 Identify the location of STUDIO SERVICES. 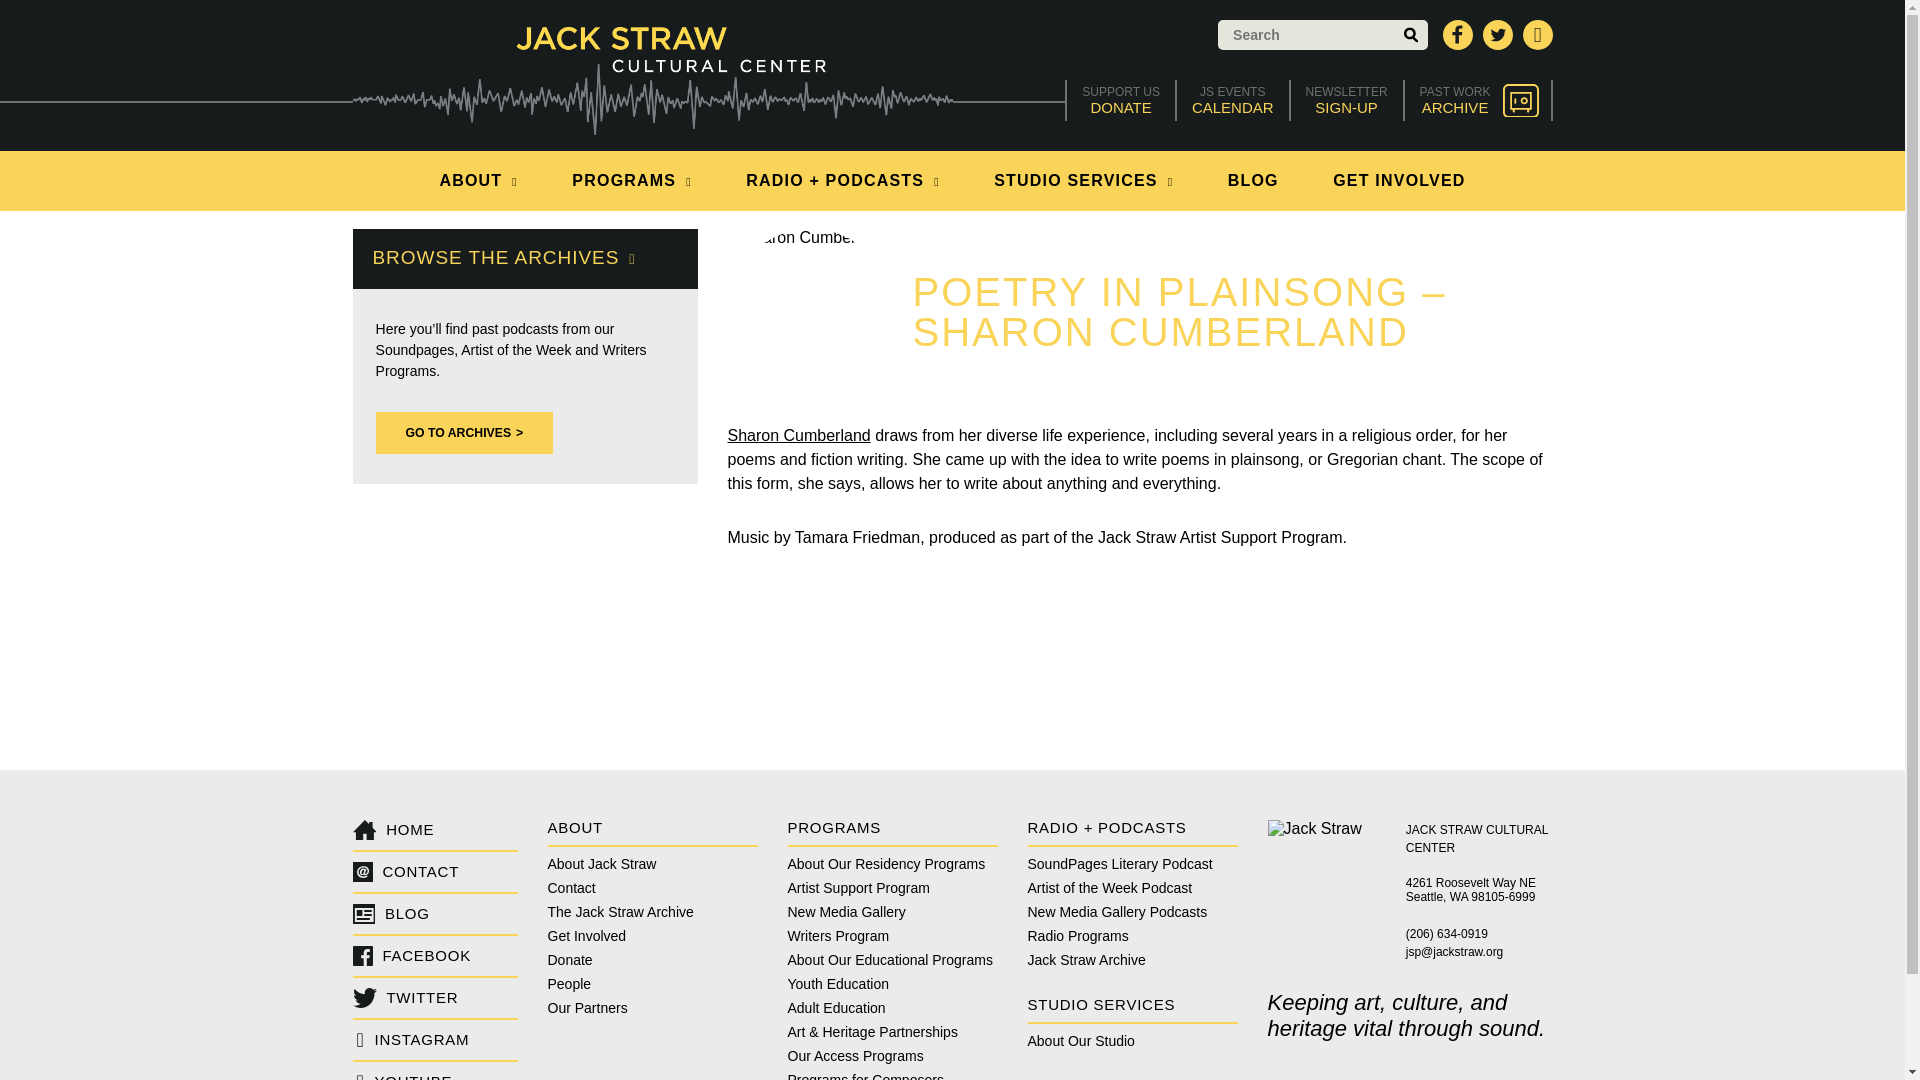
(1253, 180).